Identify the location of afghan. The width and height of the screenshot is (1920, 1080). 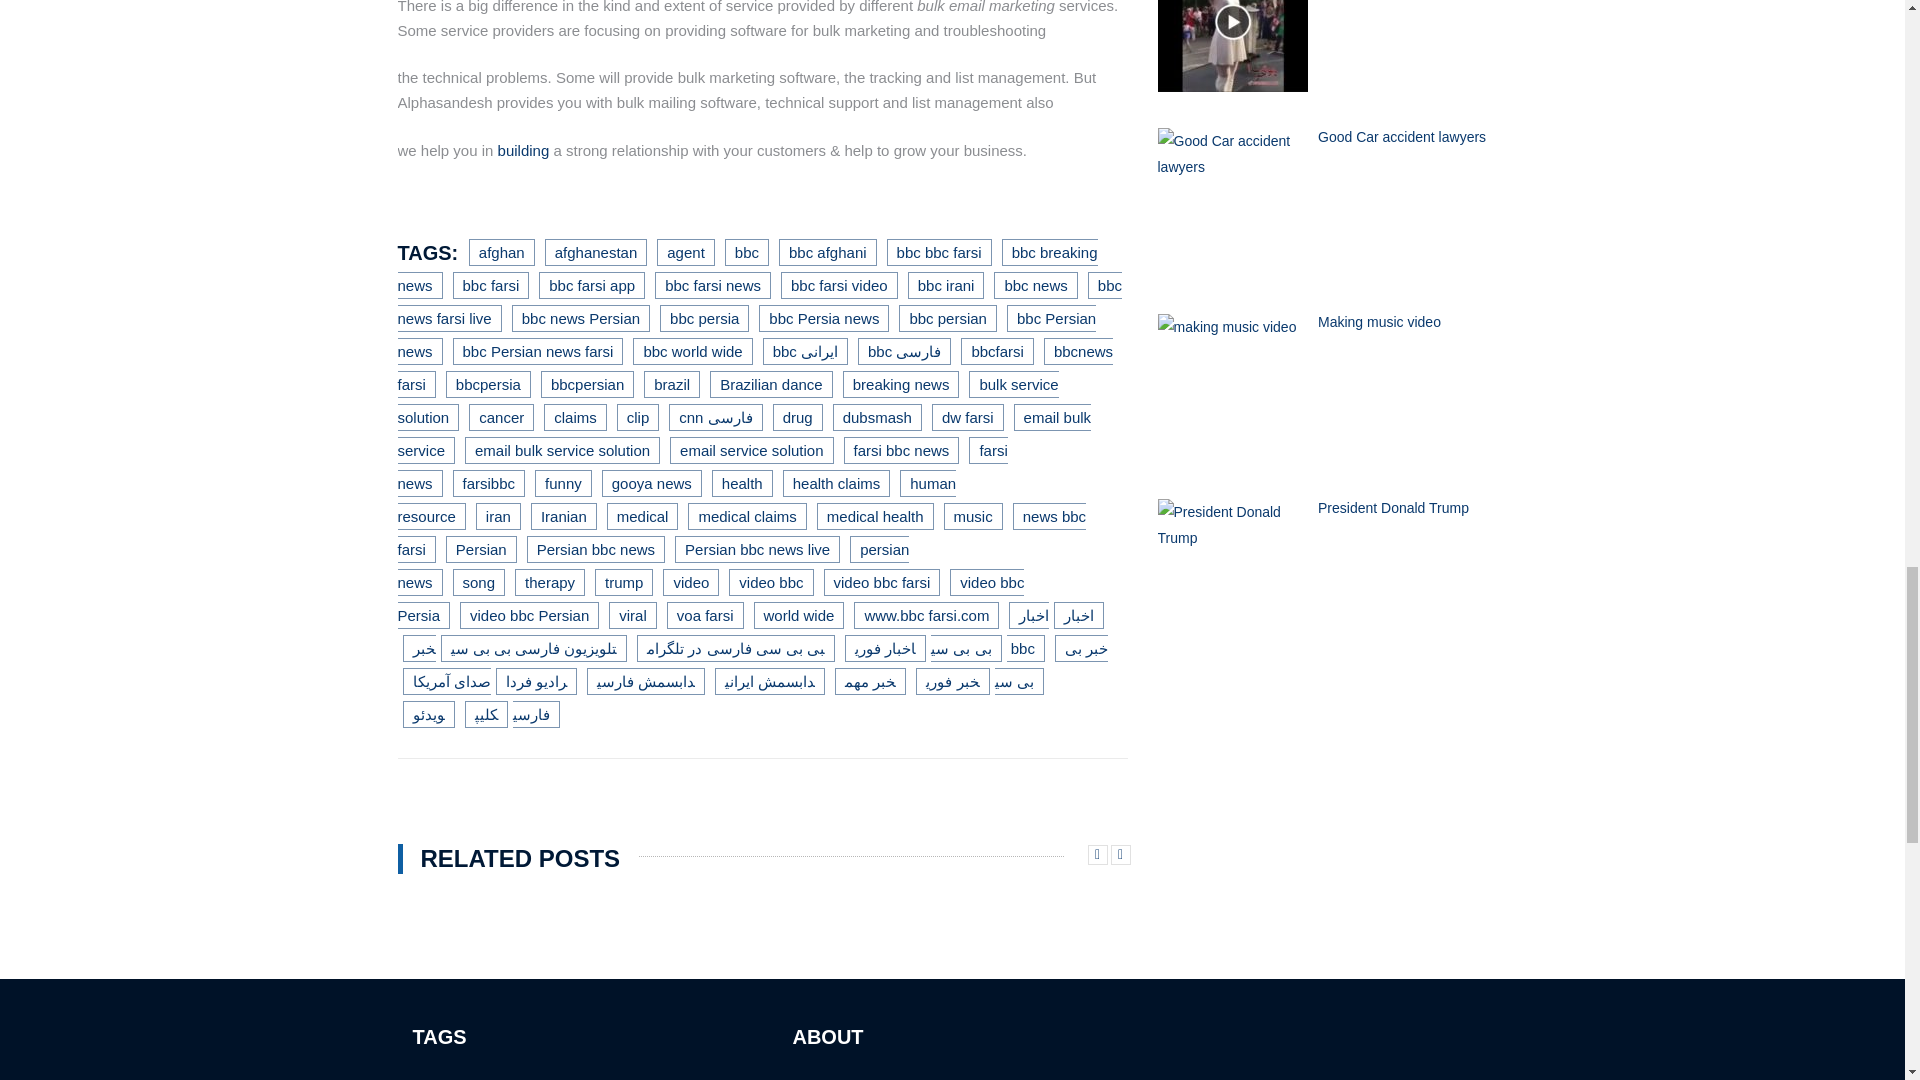
(502, 252).